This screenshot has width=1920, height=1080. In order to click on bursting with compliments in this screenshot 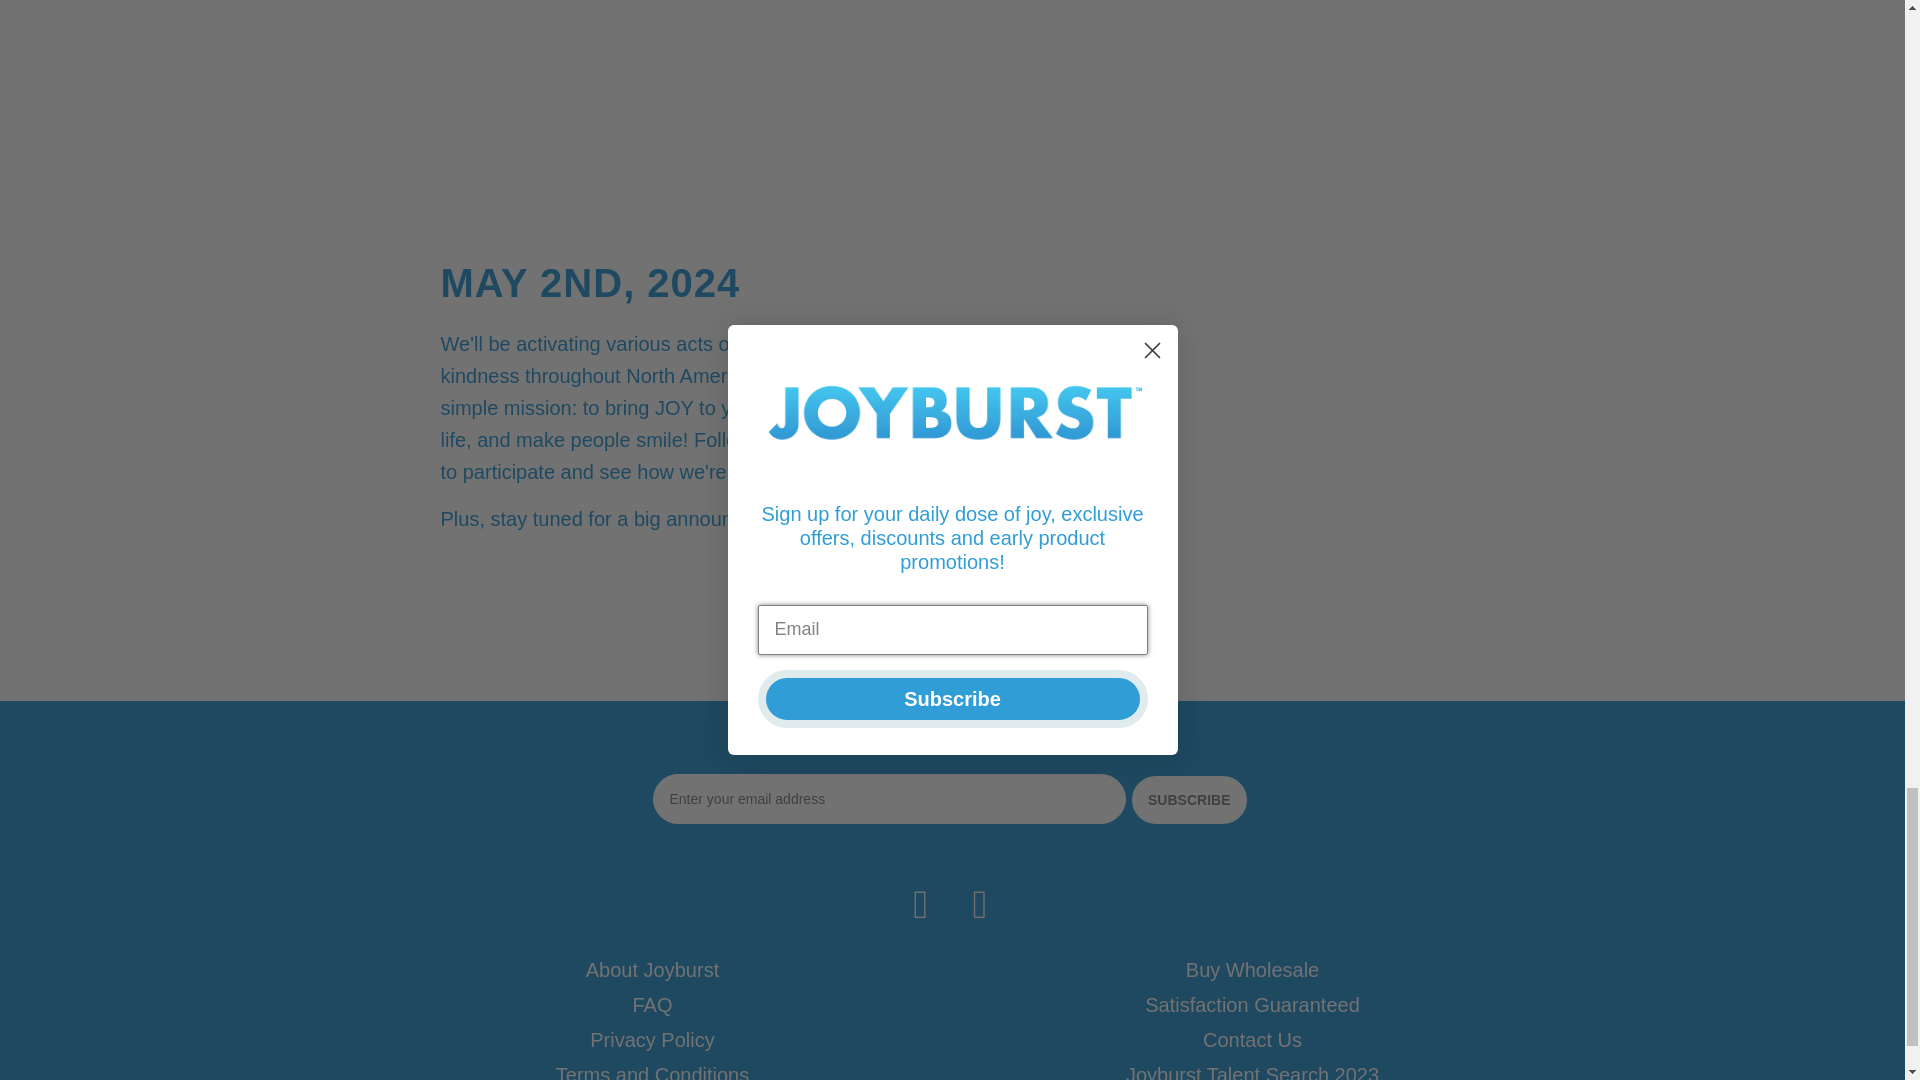, I will do `click(652, 51)`.